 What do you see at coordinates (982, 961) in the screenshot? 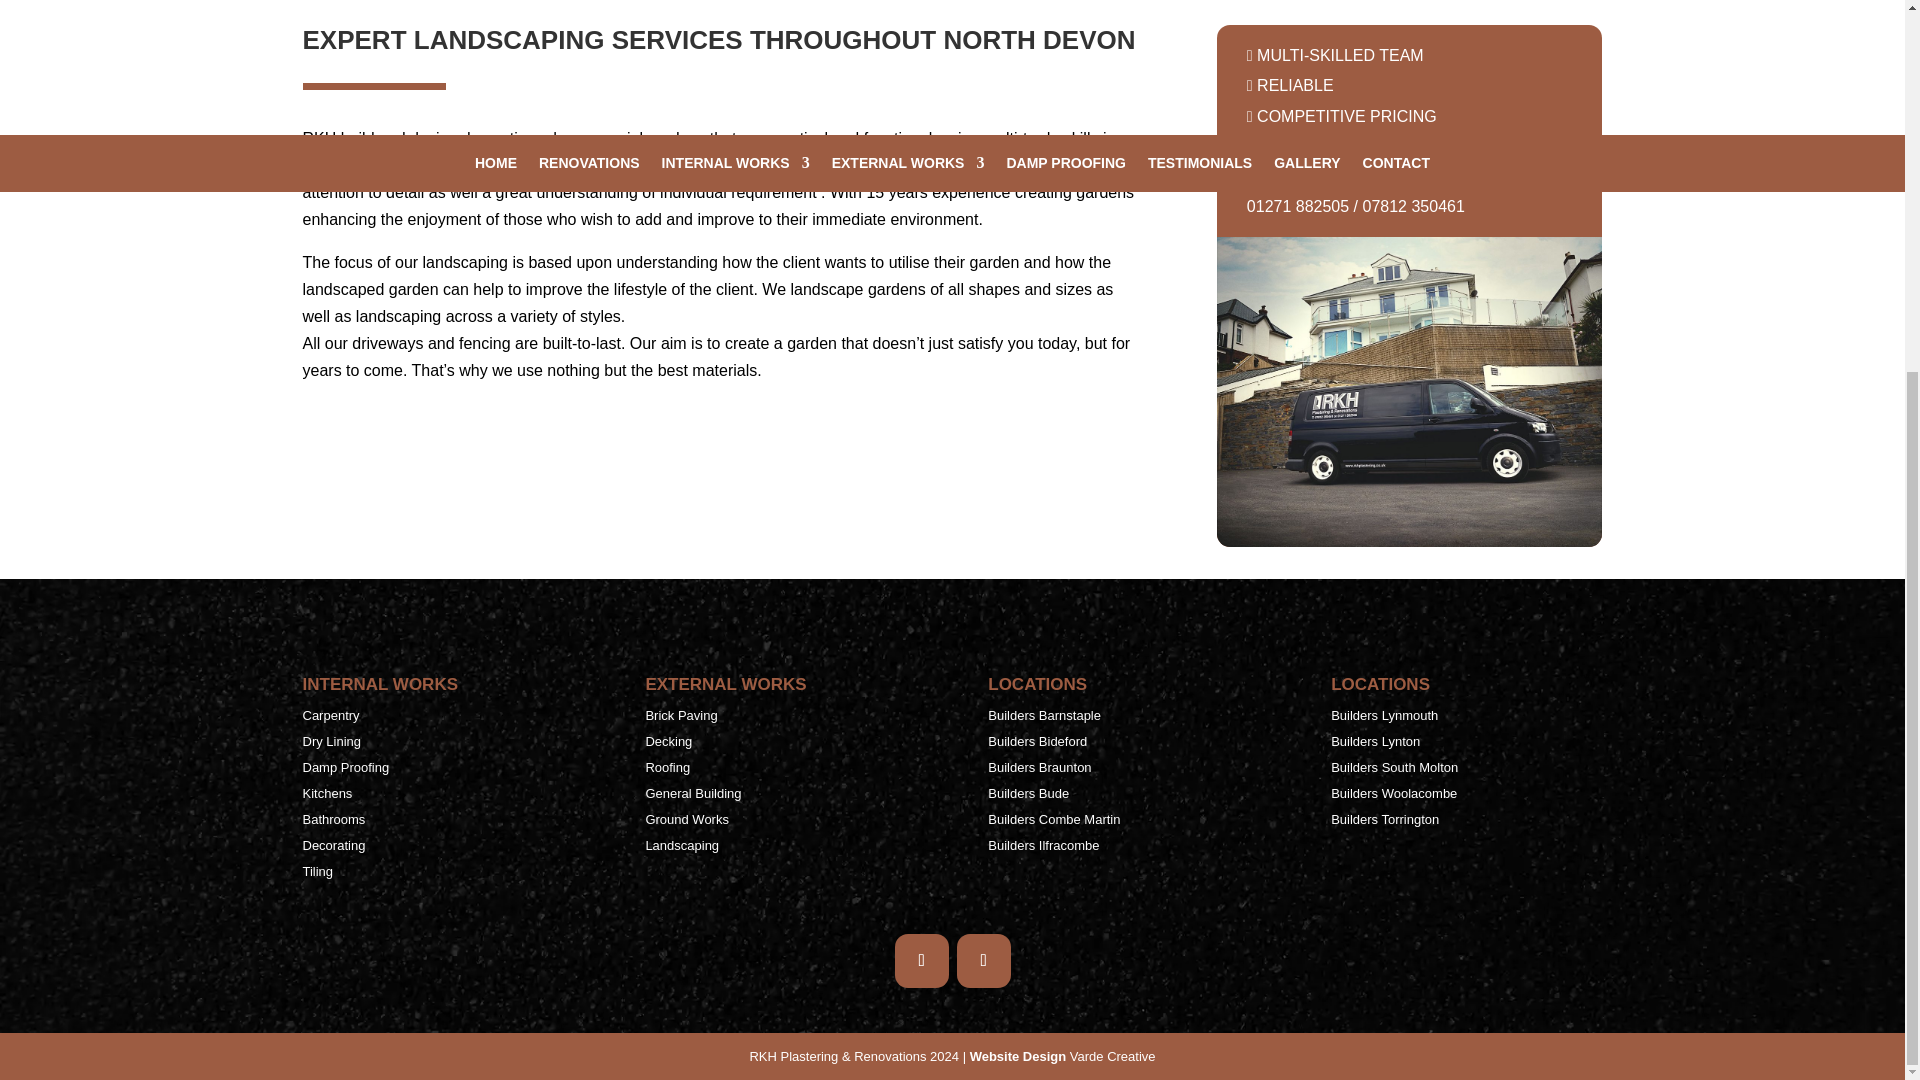
I see `Follow on Instagram` at bounding box center [982, 961].